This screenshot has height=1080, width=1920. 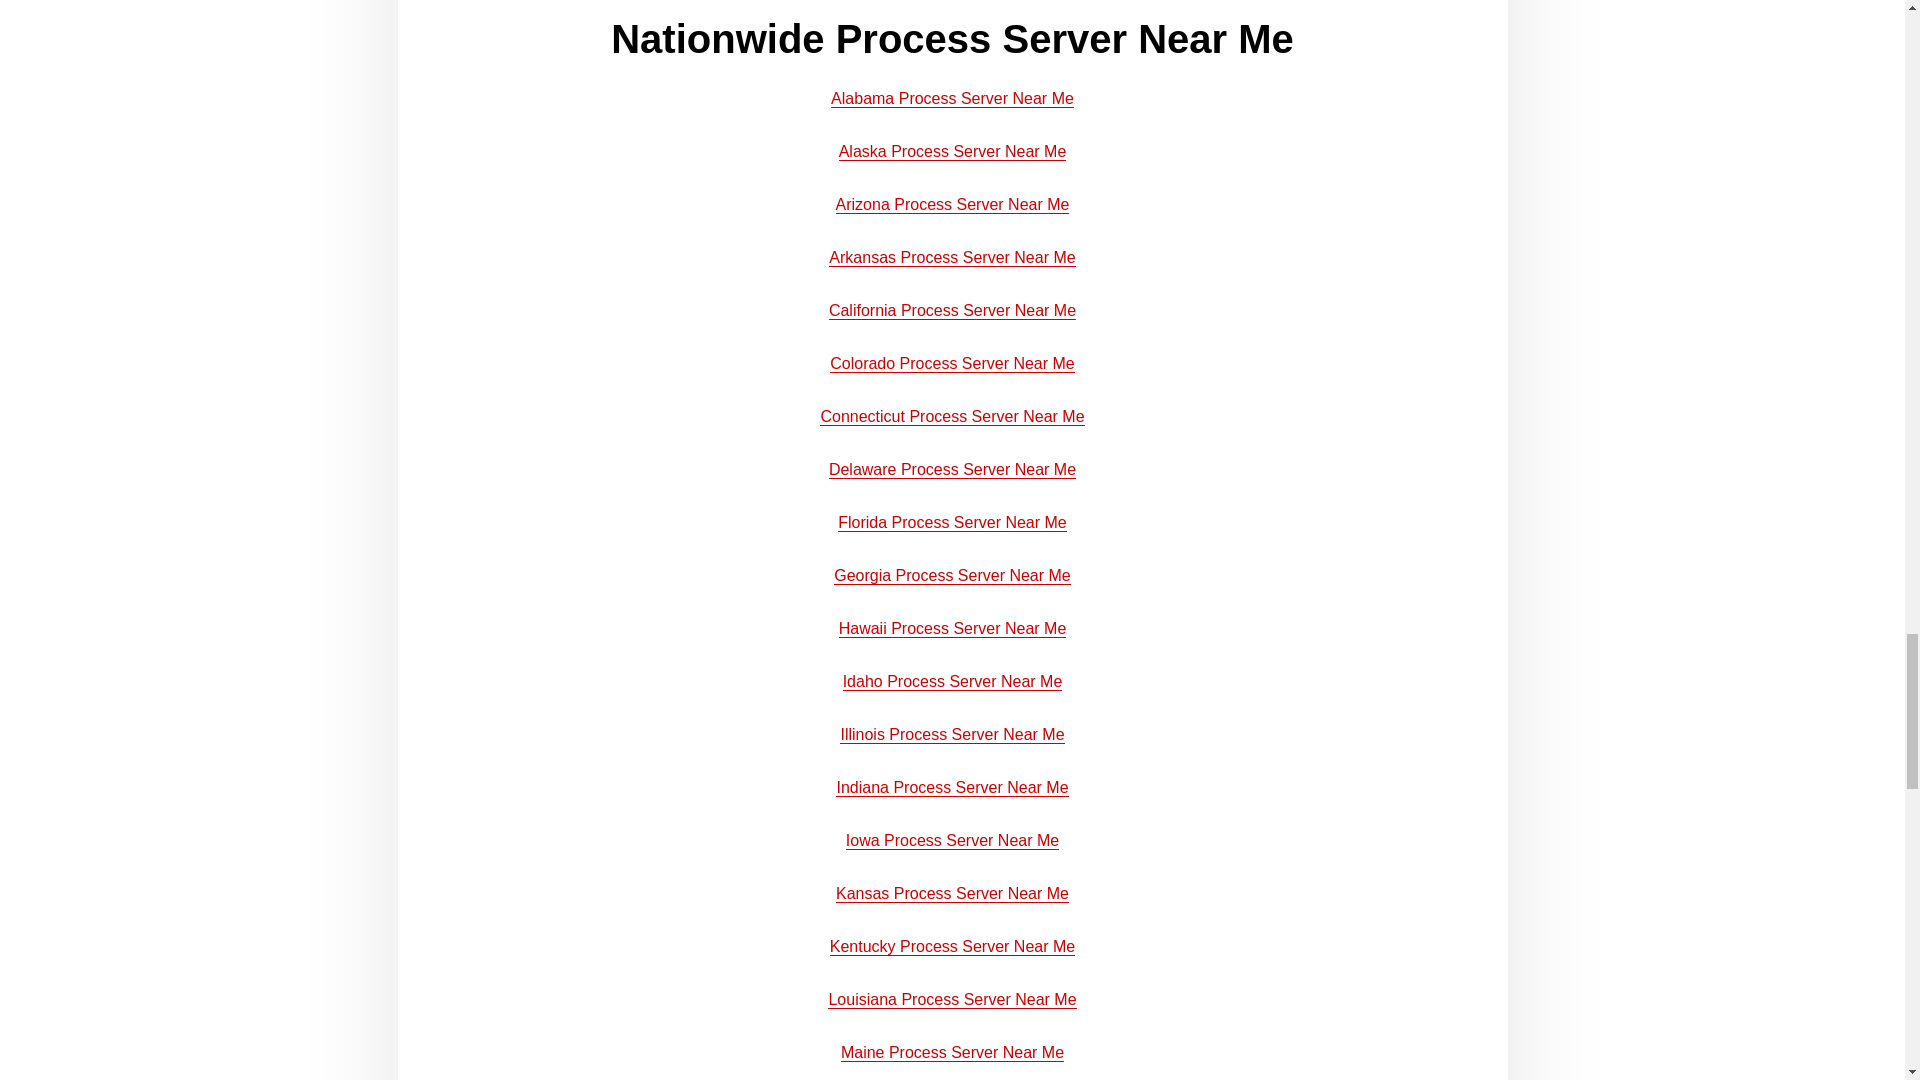 What do you see at coordinates (952, 363) in the screenshot?
I see `Colorado Process Server Near Me` at bounding box center [952, 363].